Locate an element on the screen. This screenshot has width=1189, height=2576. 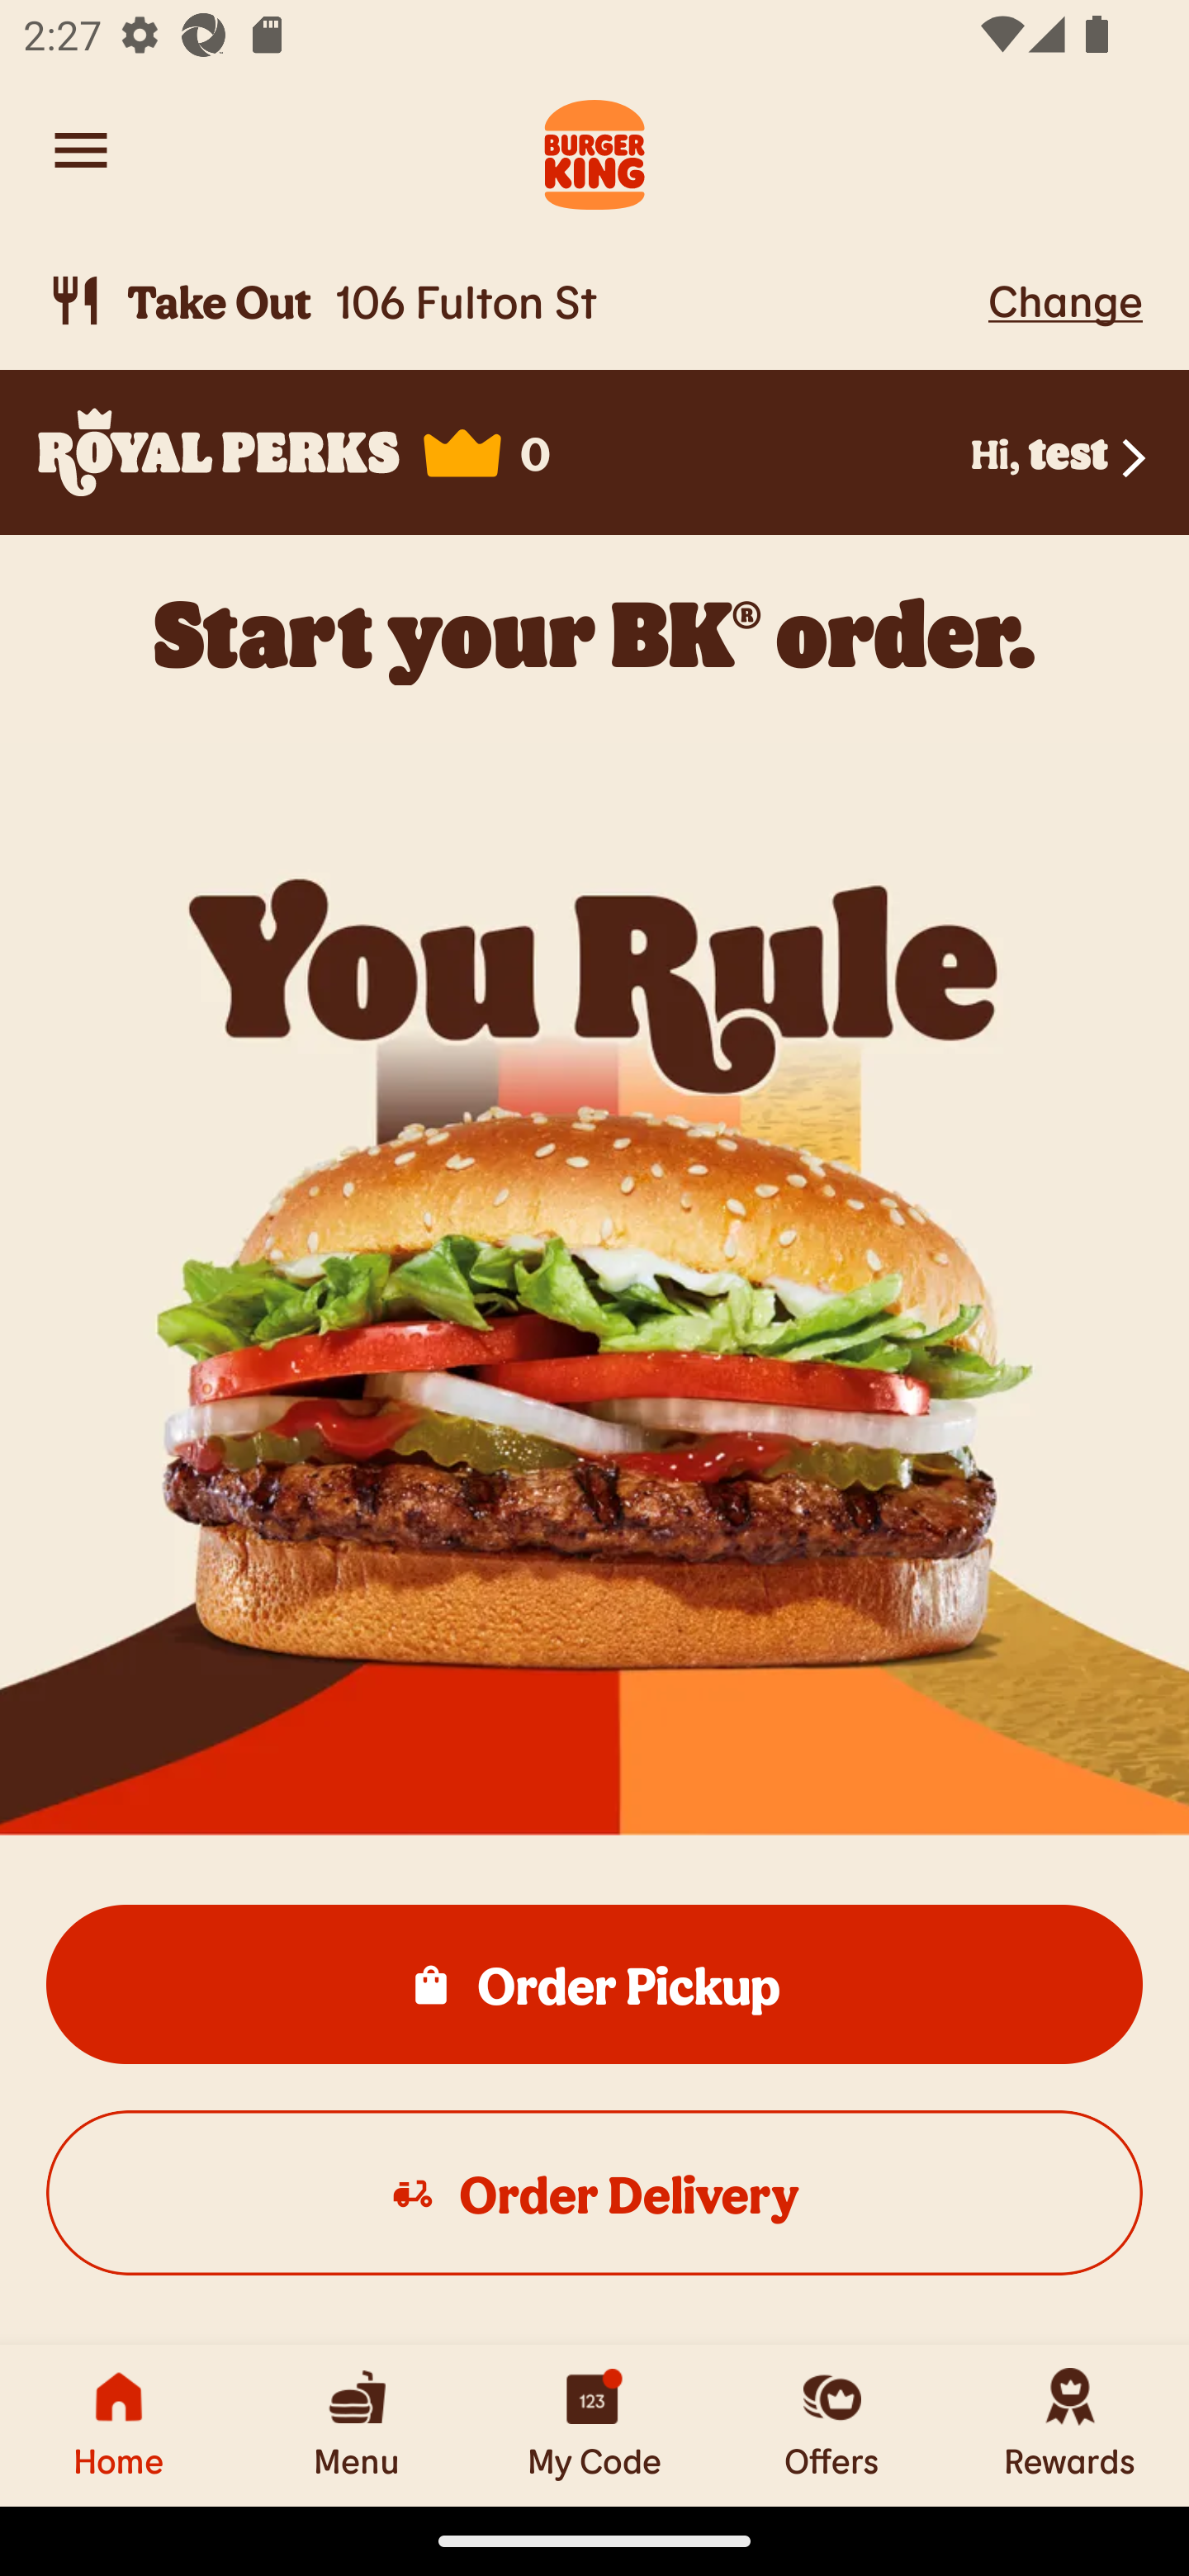
Offers is located at coordinates (832, 2425).